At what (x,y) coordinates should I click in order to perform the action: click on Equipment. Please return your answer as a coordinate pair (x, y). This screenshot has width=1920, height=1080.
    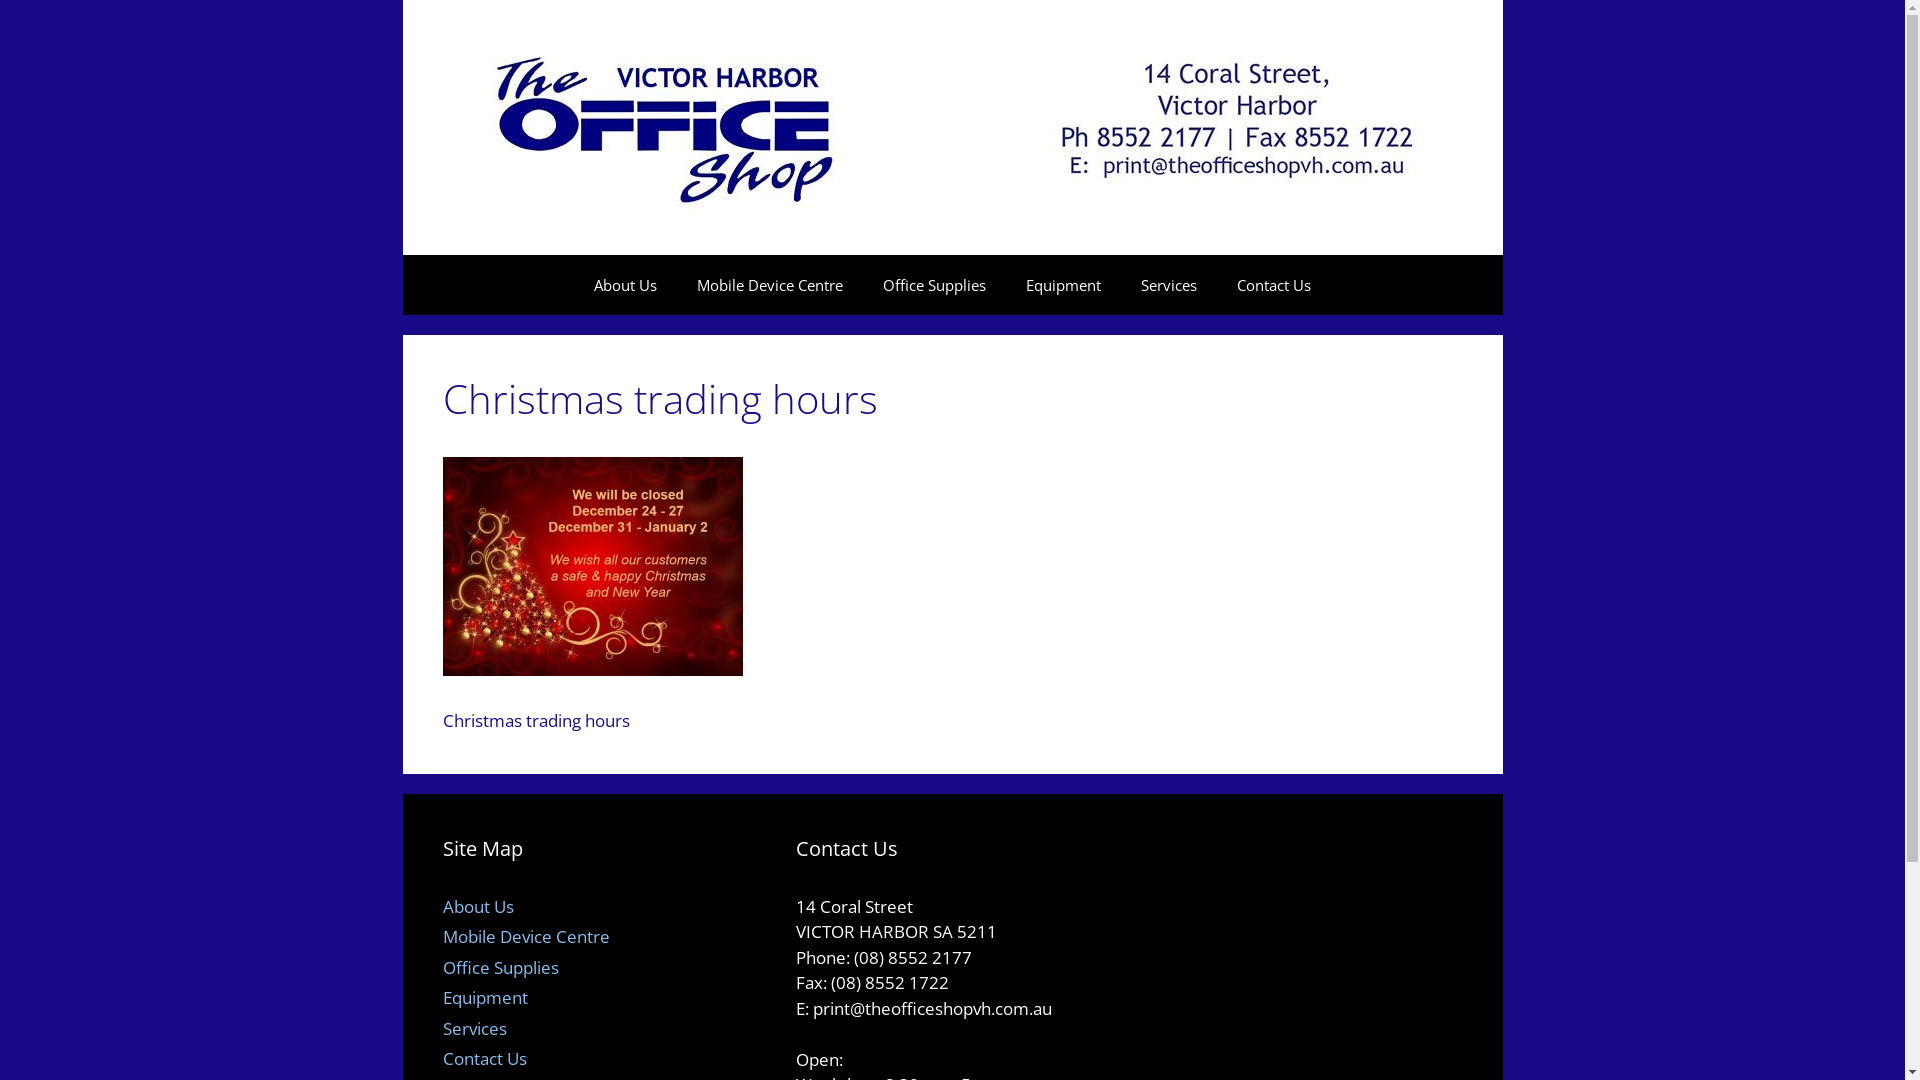
    Looking at the image, I should click on (1064, 285).